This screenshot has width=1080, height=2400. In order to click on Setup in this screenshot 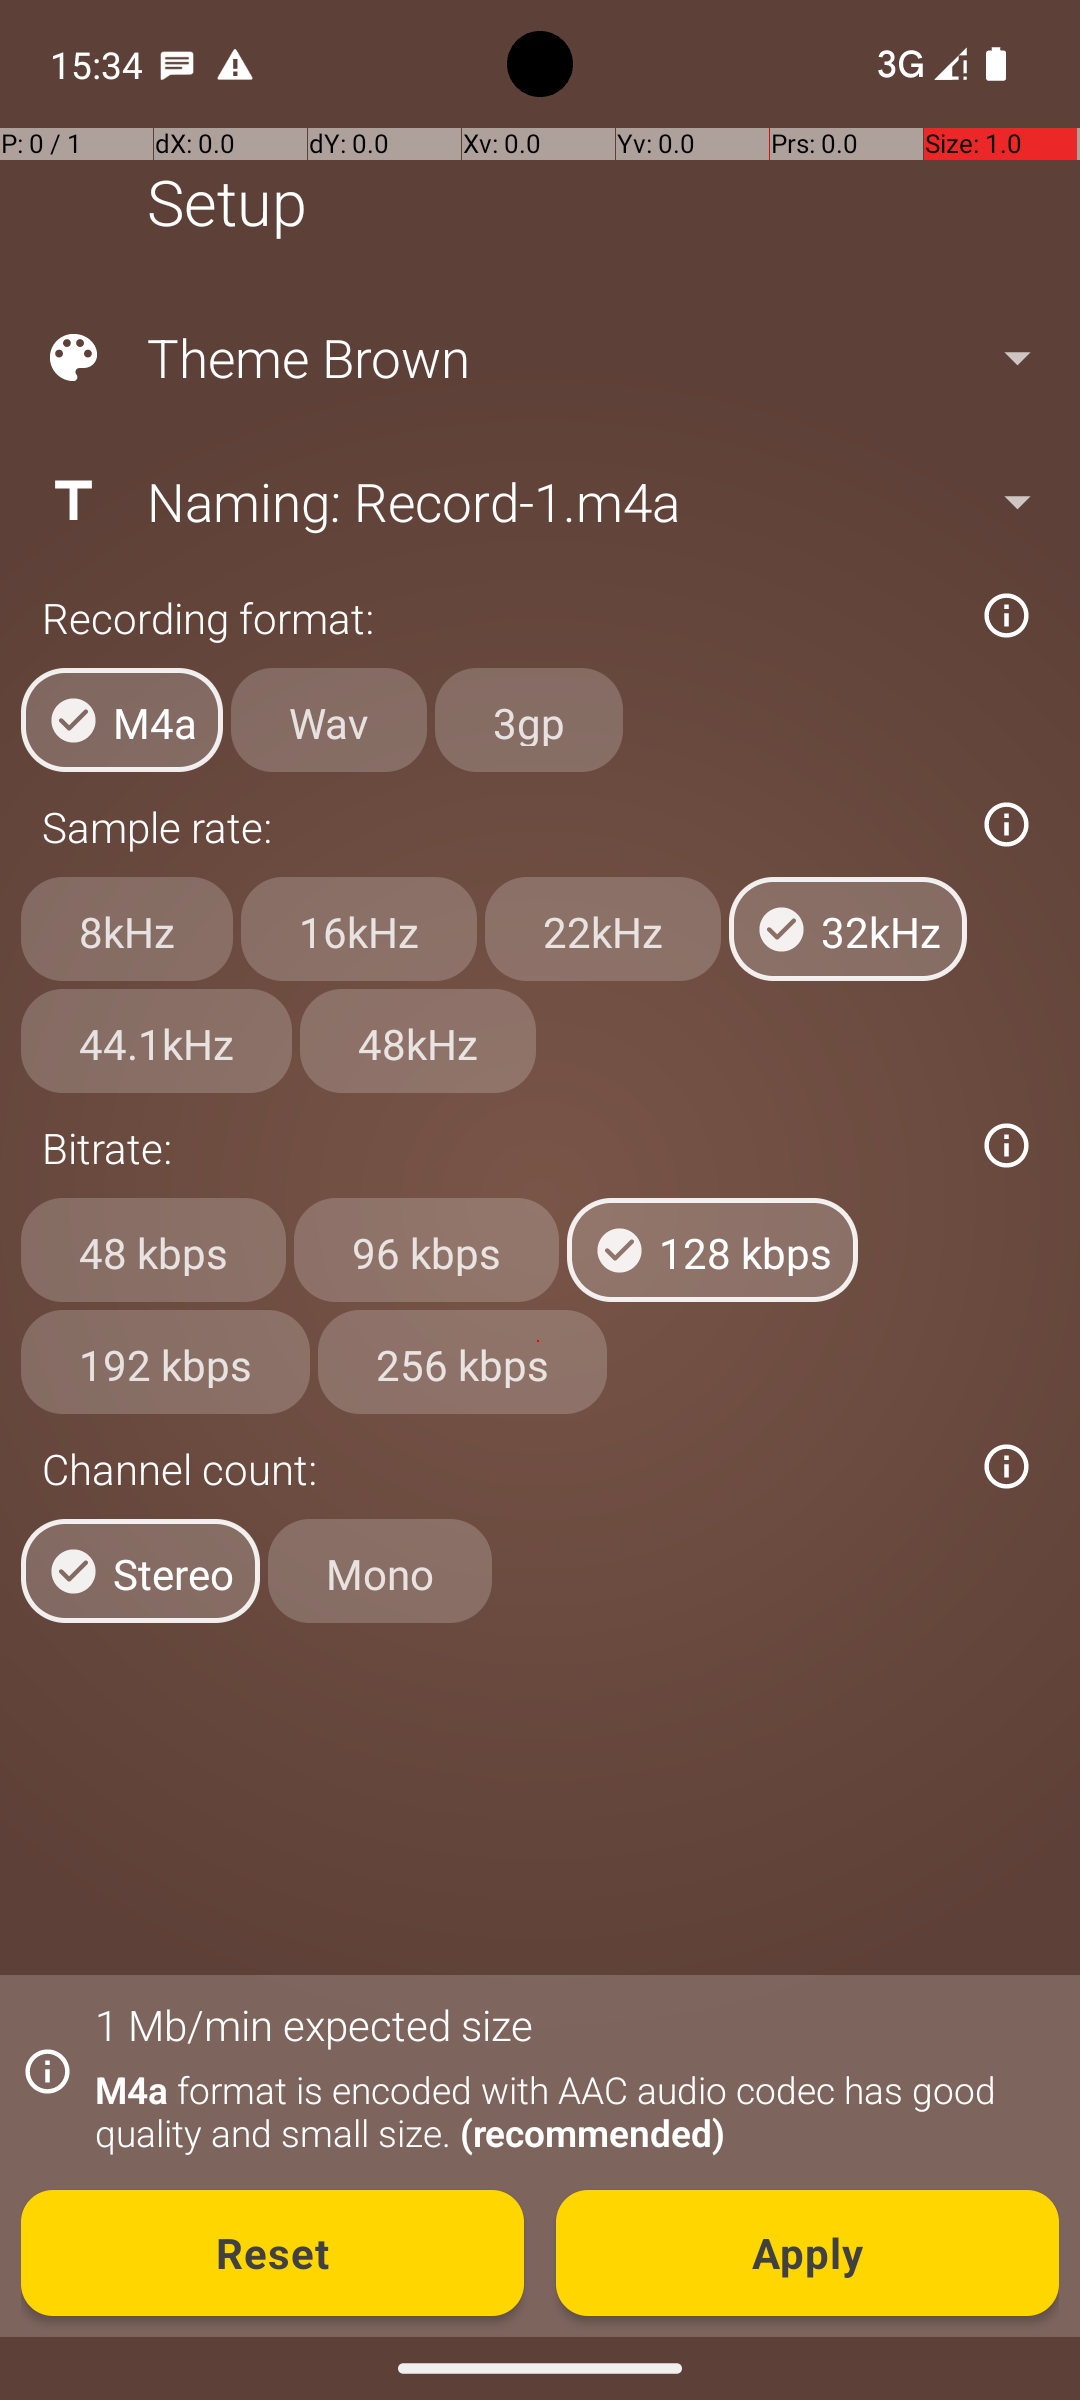, I will do `click(227, 202)`.